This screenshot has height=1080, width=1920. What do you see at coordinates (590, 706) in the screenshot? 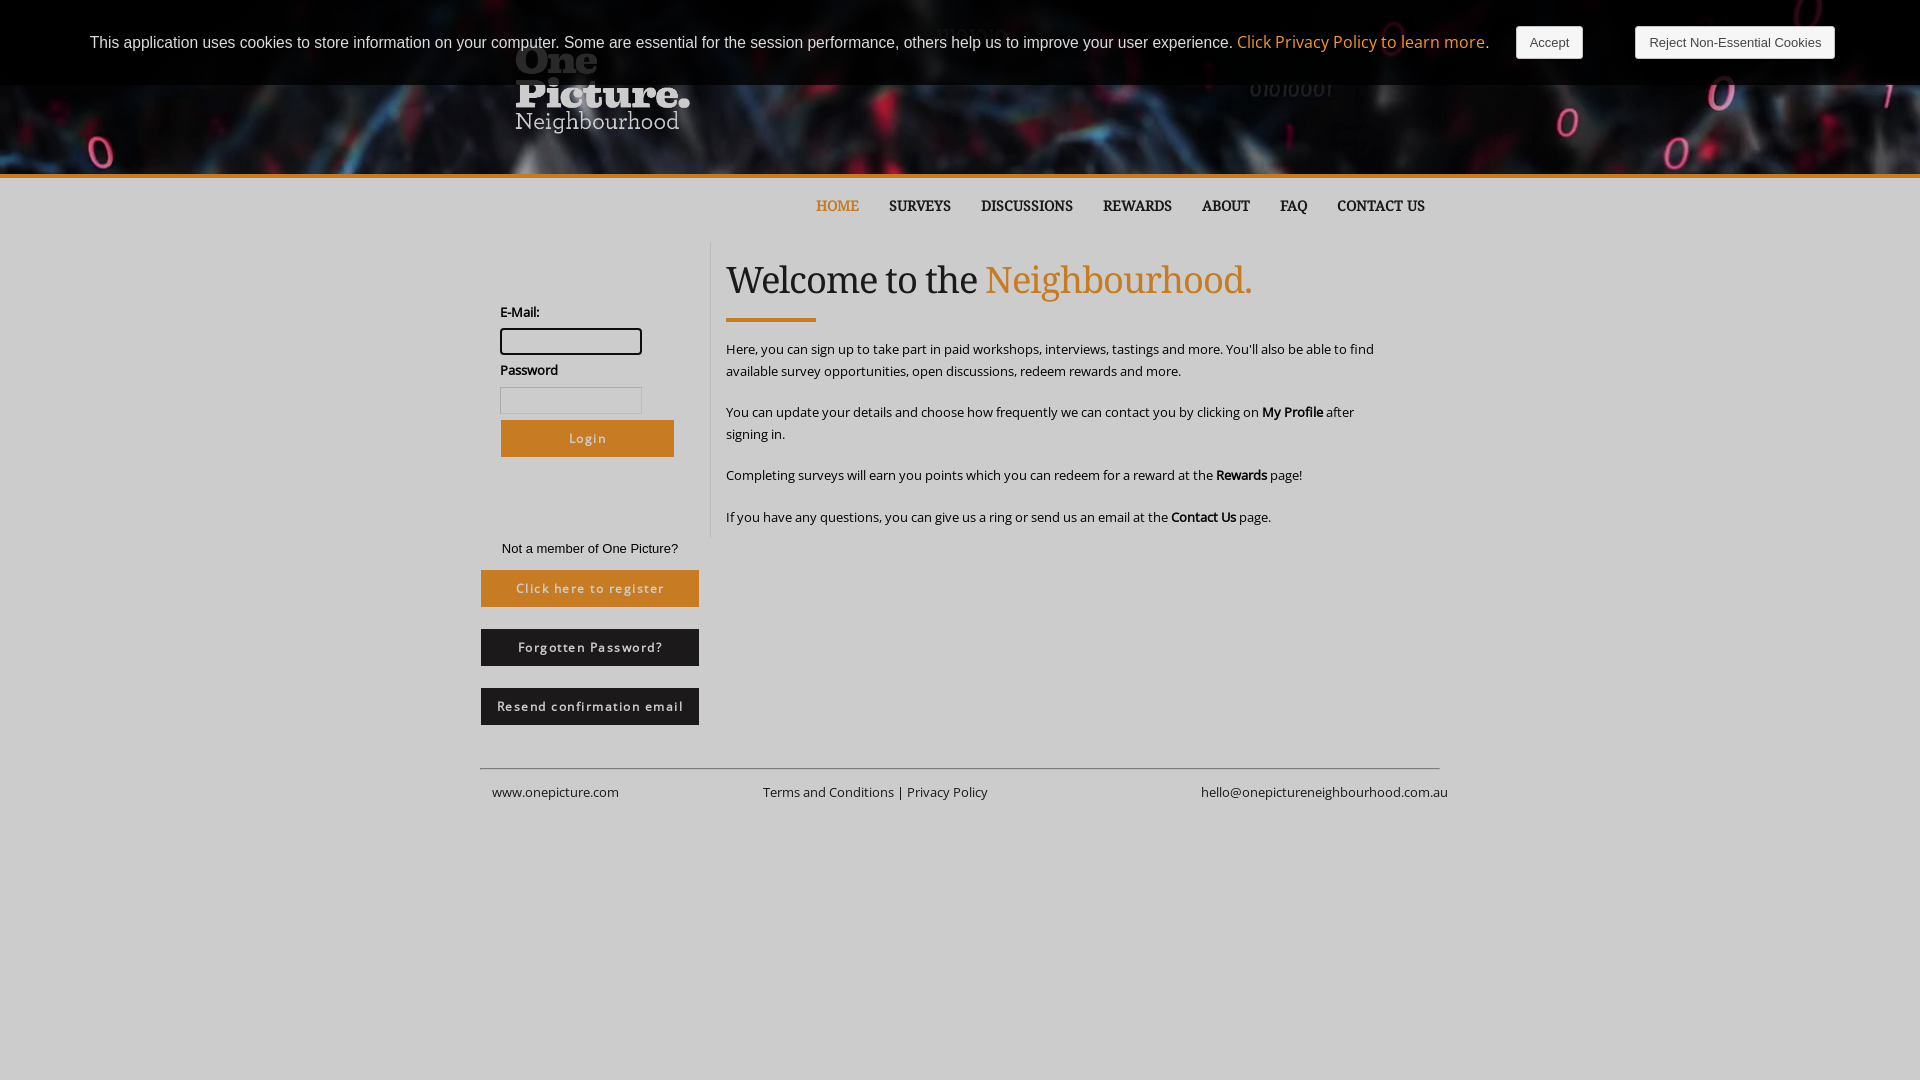
I see `Resend confirmation email` at bounding box center [590, 706].